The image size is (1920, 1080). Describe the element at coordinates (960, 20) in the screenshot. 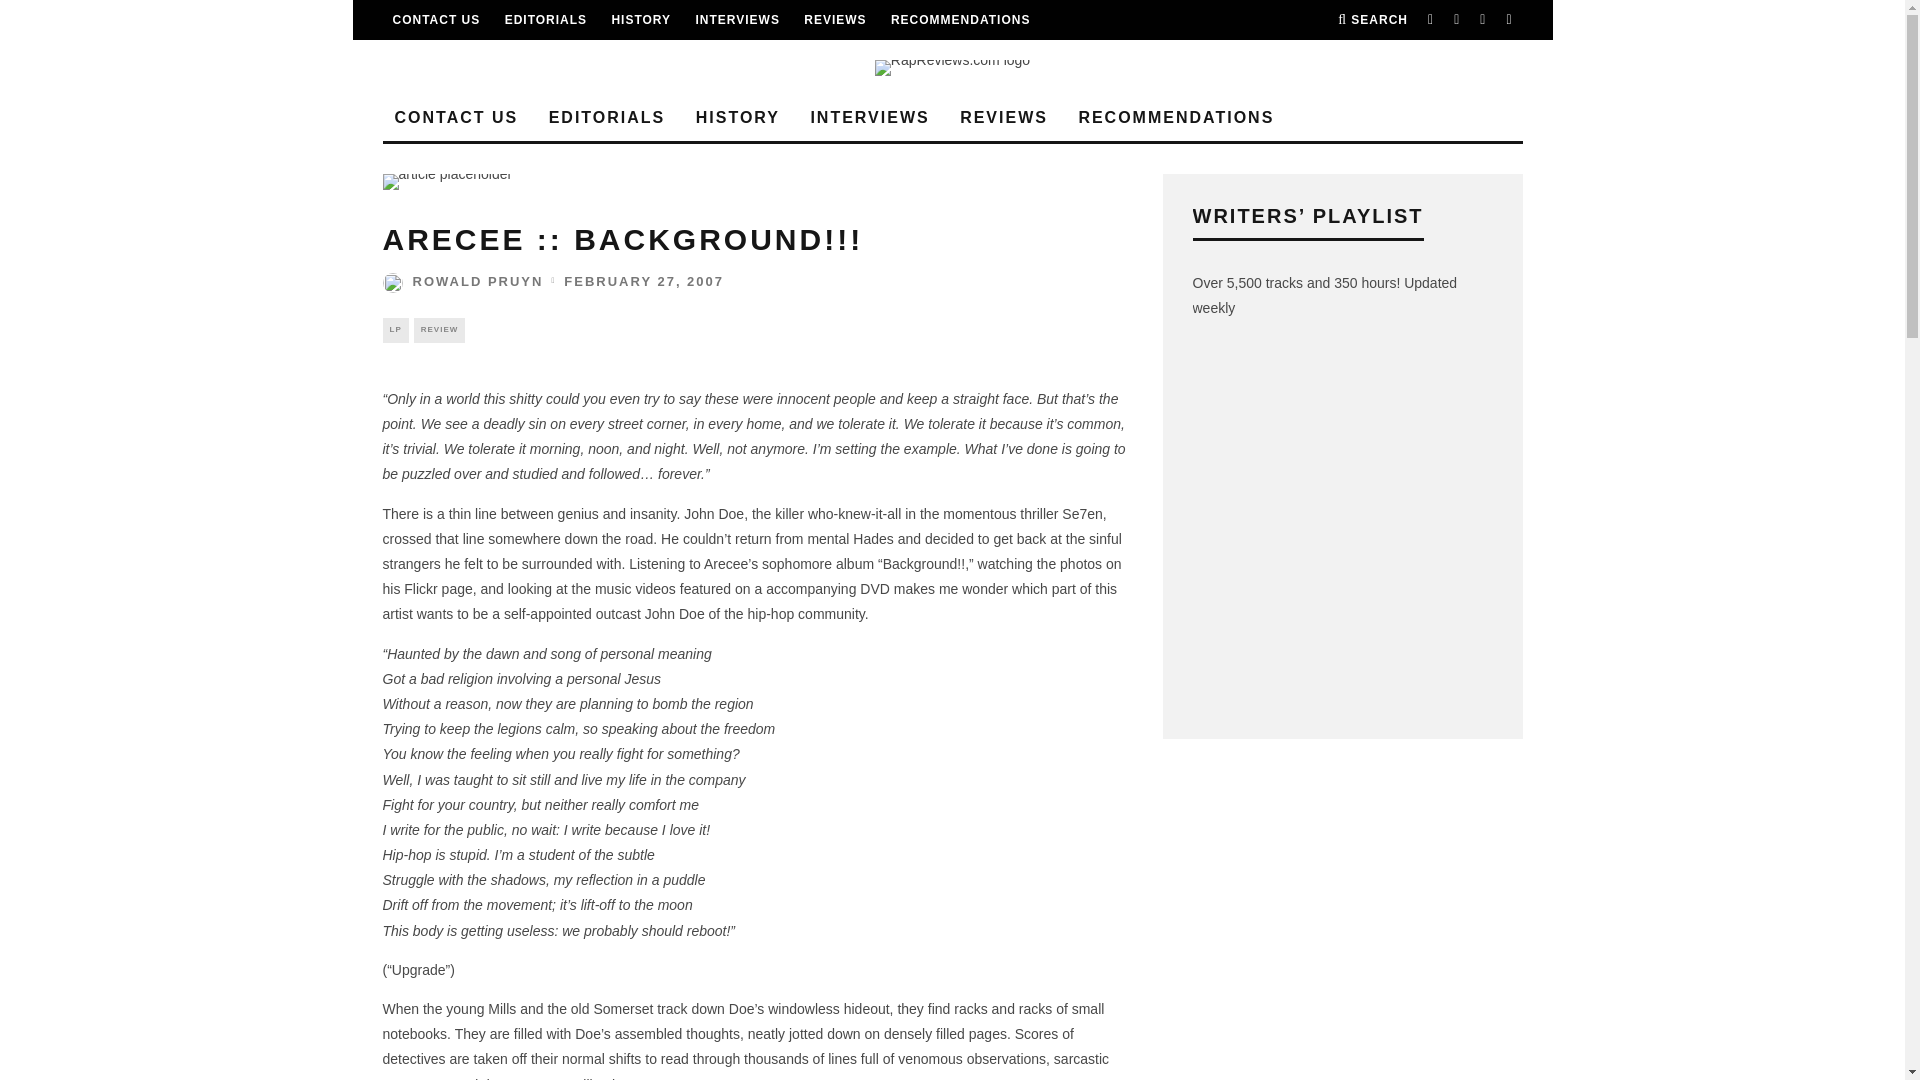

I see `RECOMMENDATIONS` at that location.